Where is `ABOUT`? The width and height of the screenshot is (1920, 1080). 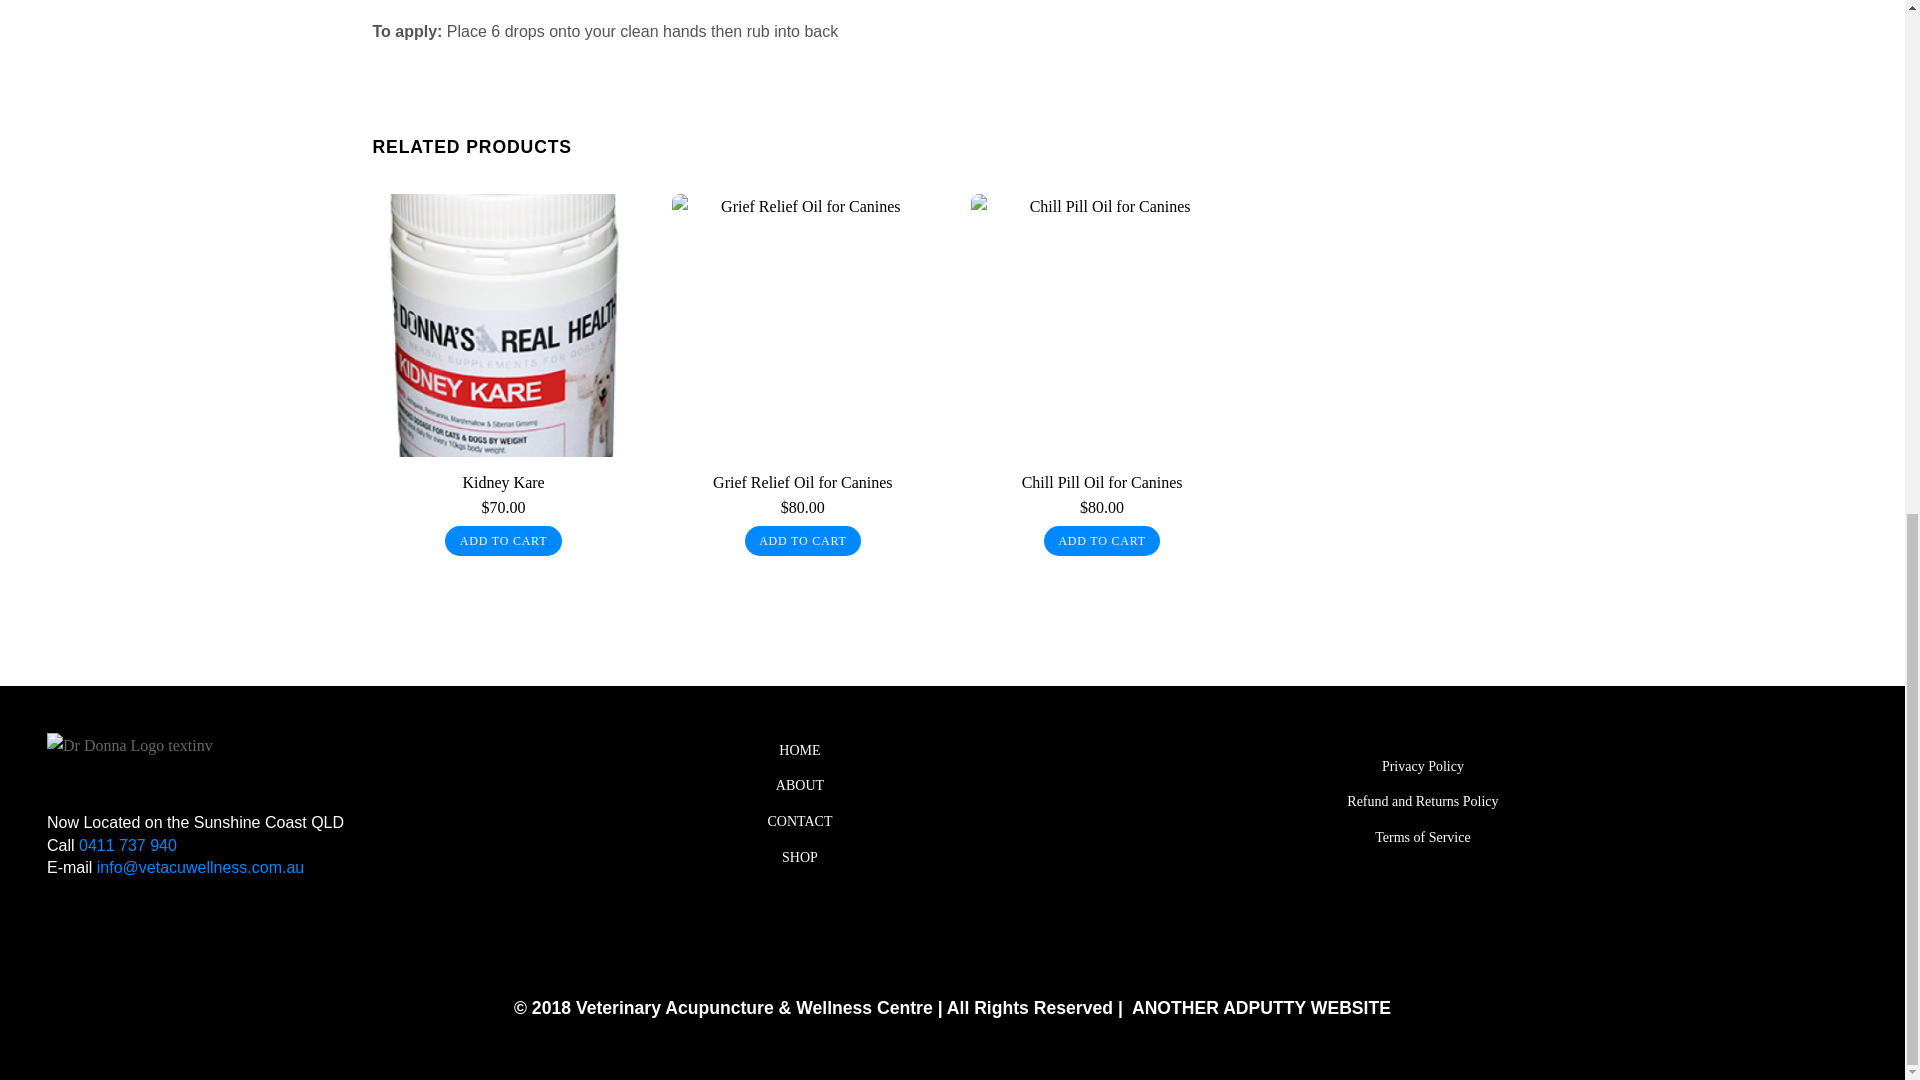
ABOUT is located at coordinates (800, 786).